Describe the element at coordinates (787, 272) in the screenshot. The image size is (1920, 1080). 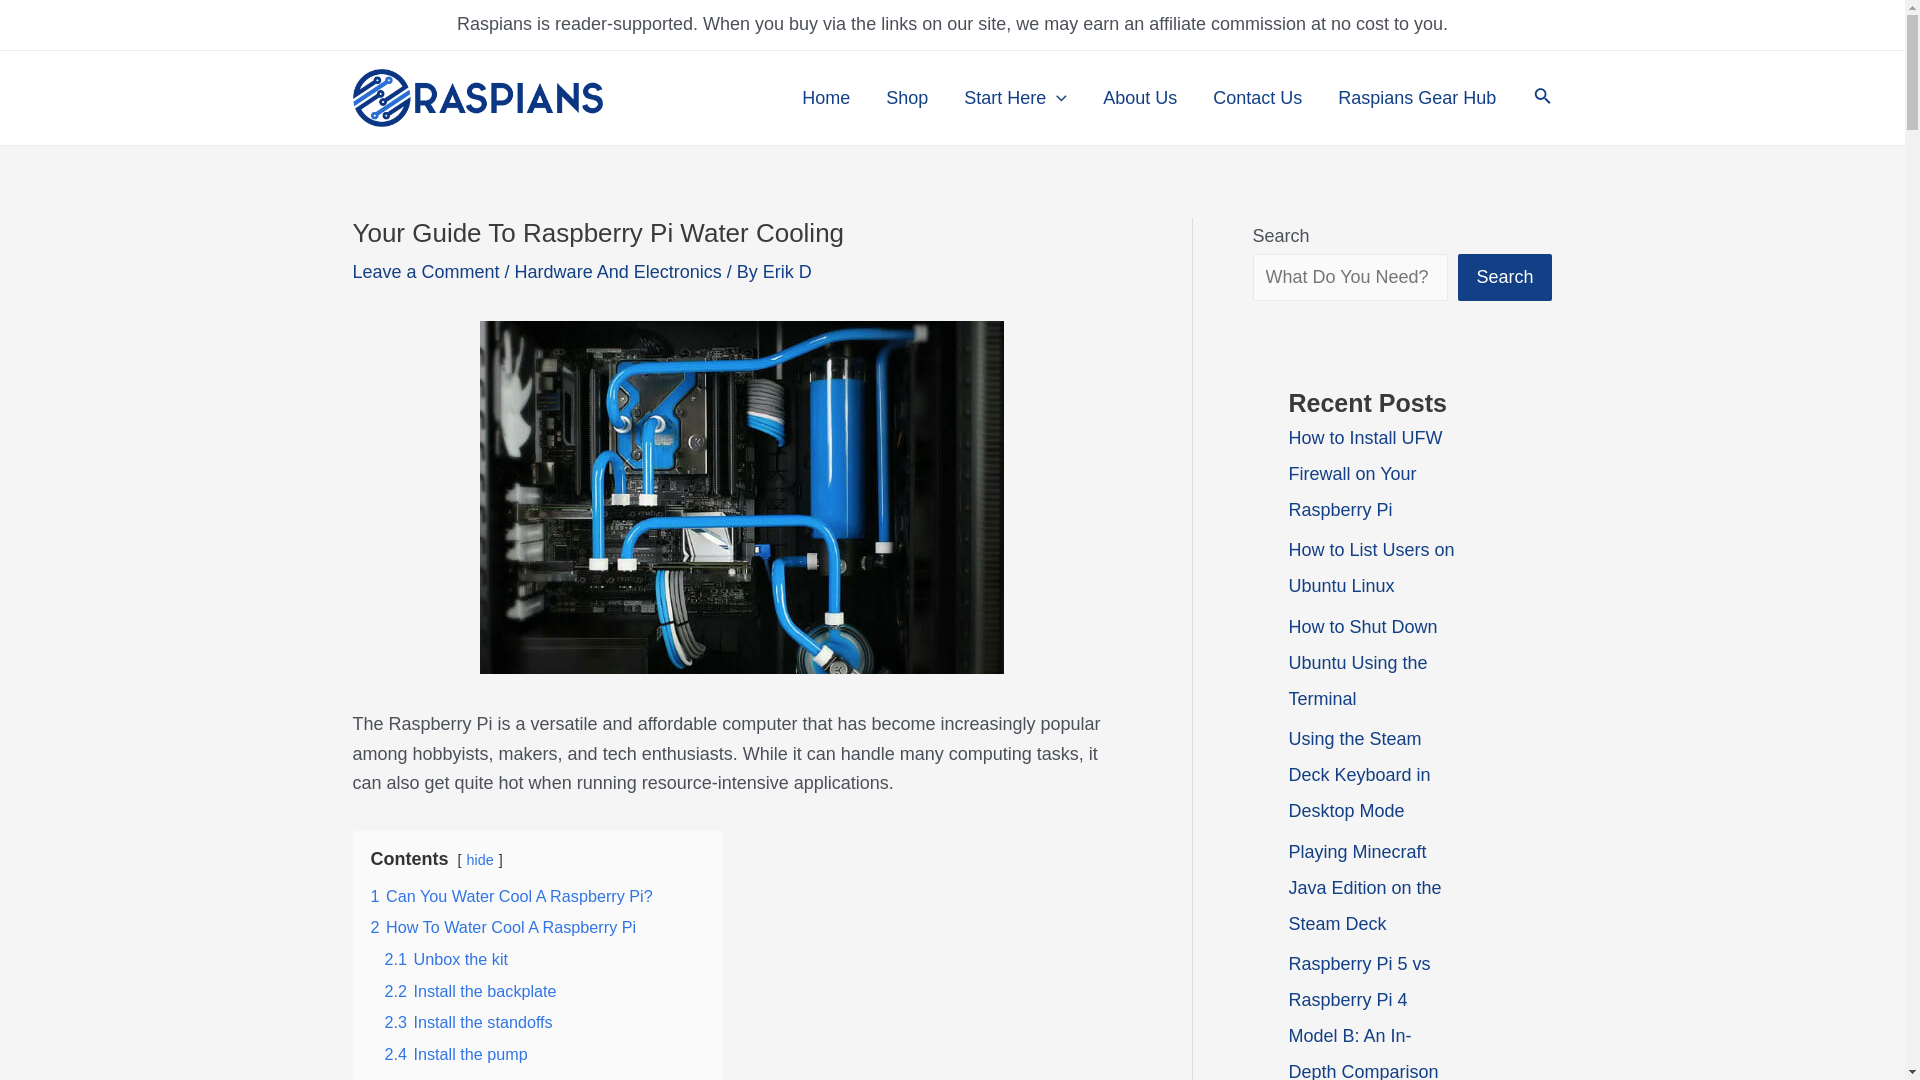
I see `View all posts by Erik D` at that location.